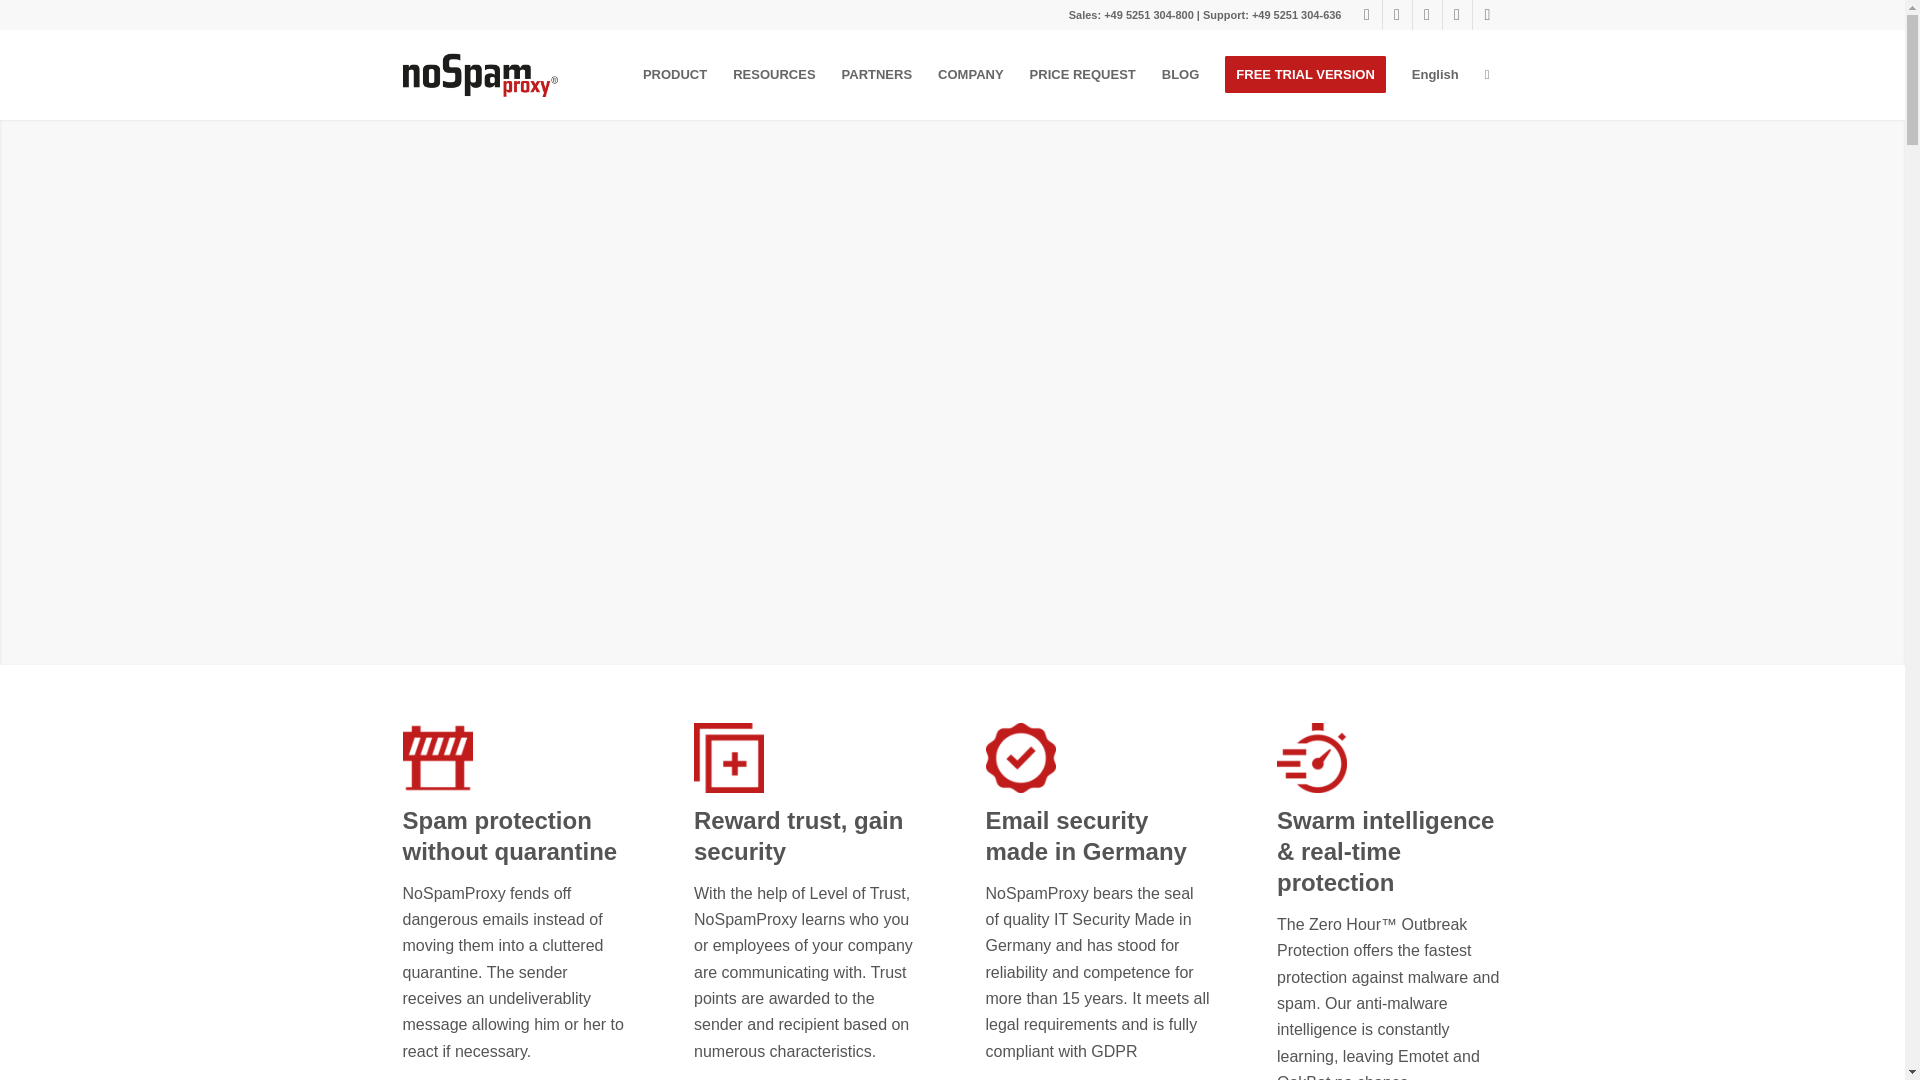 This screenshot has height=1080, width=1920. What do you see at coordinates (970, 74) in the screenshot?
I see `COMPANY` at bounding box center [970, 74].